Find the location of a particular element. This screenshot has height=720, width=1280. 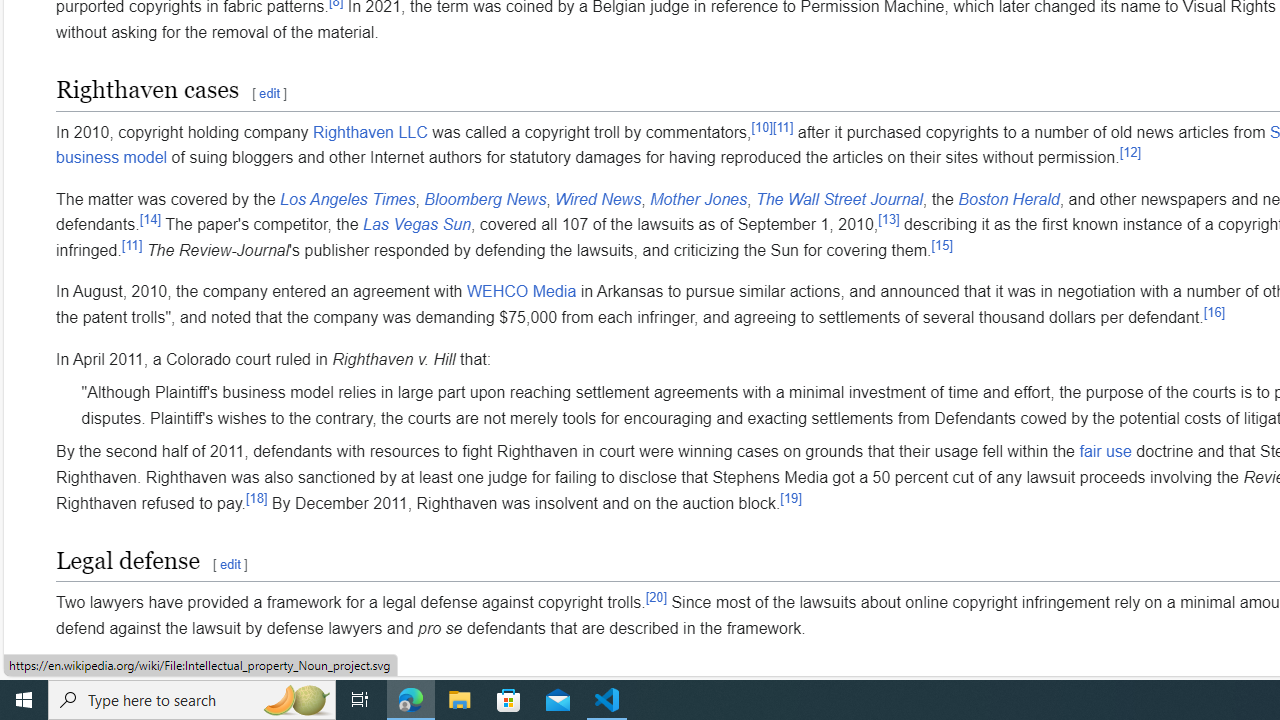

[19] is located at coordinates (790, 498).